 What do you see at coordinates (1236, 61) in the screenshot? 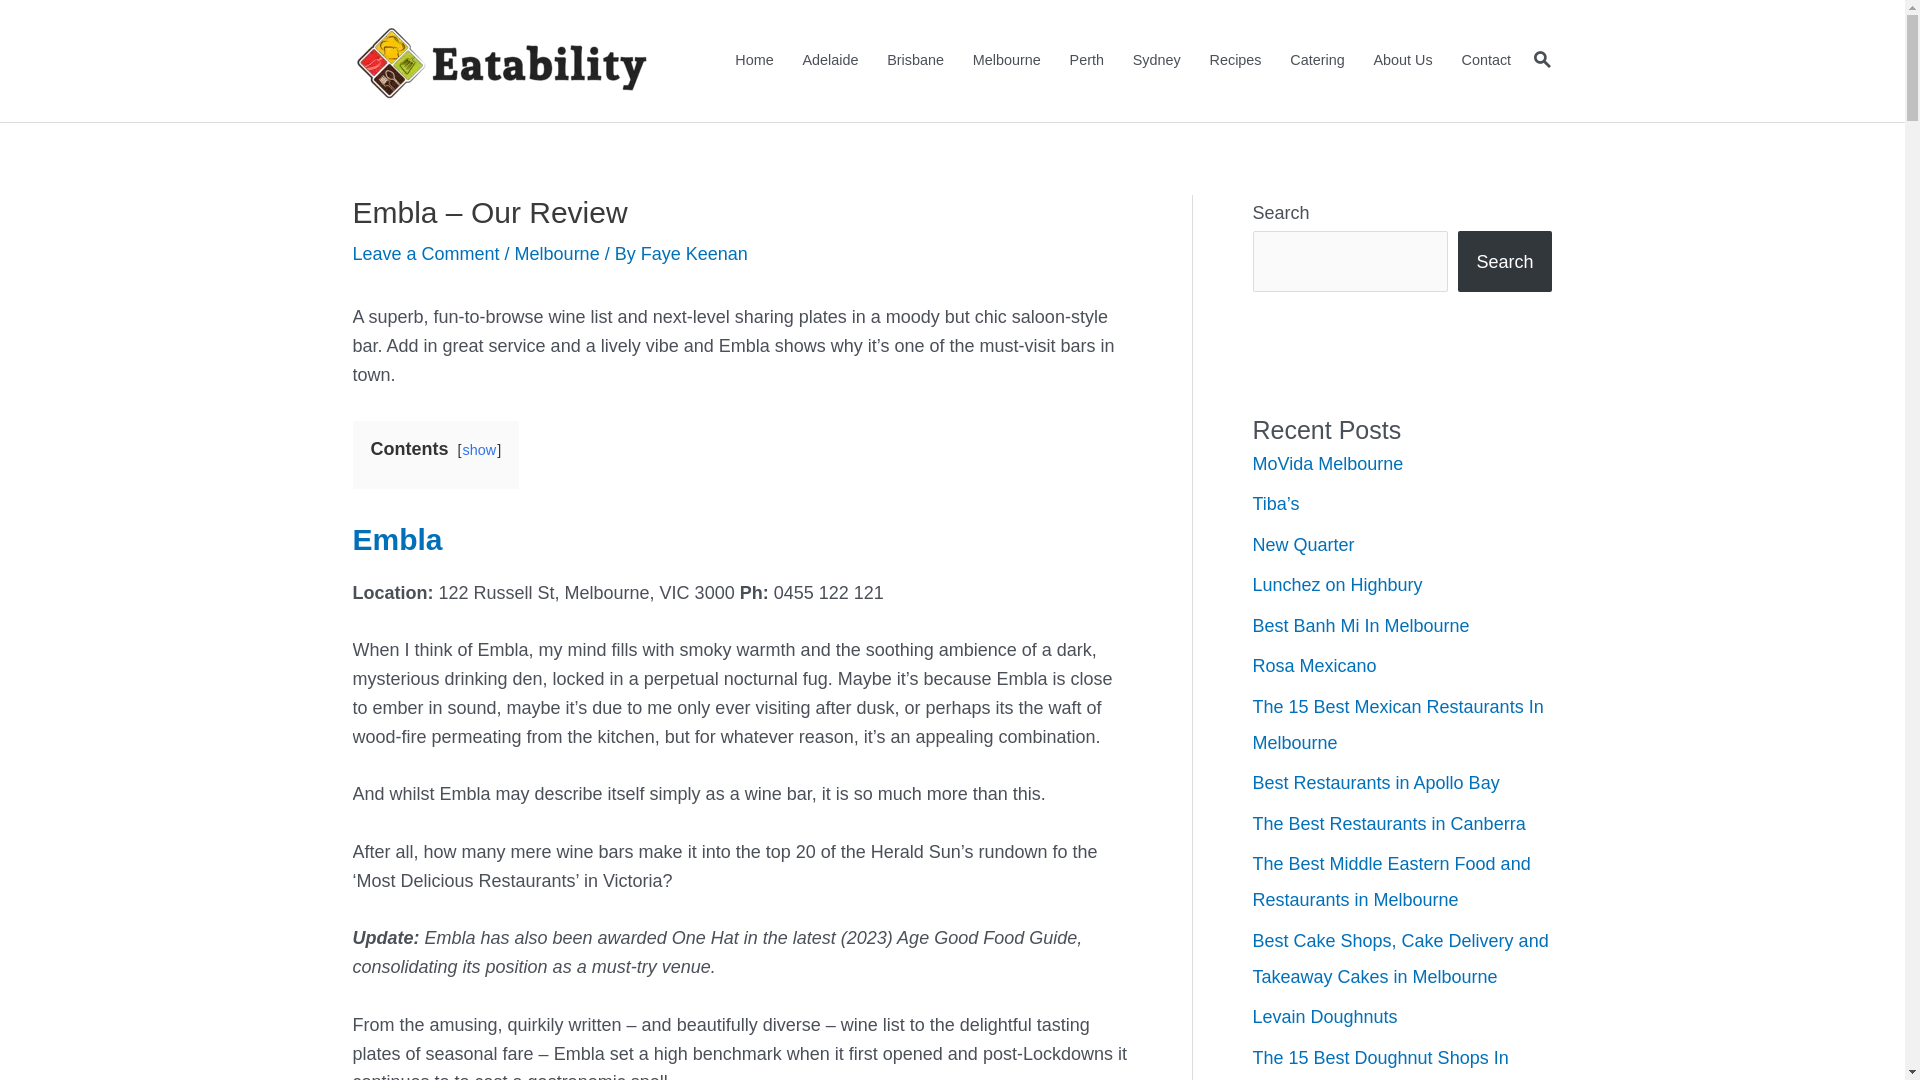
I see `Recipes` at bounding box center [1236, 61].